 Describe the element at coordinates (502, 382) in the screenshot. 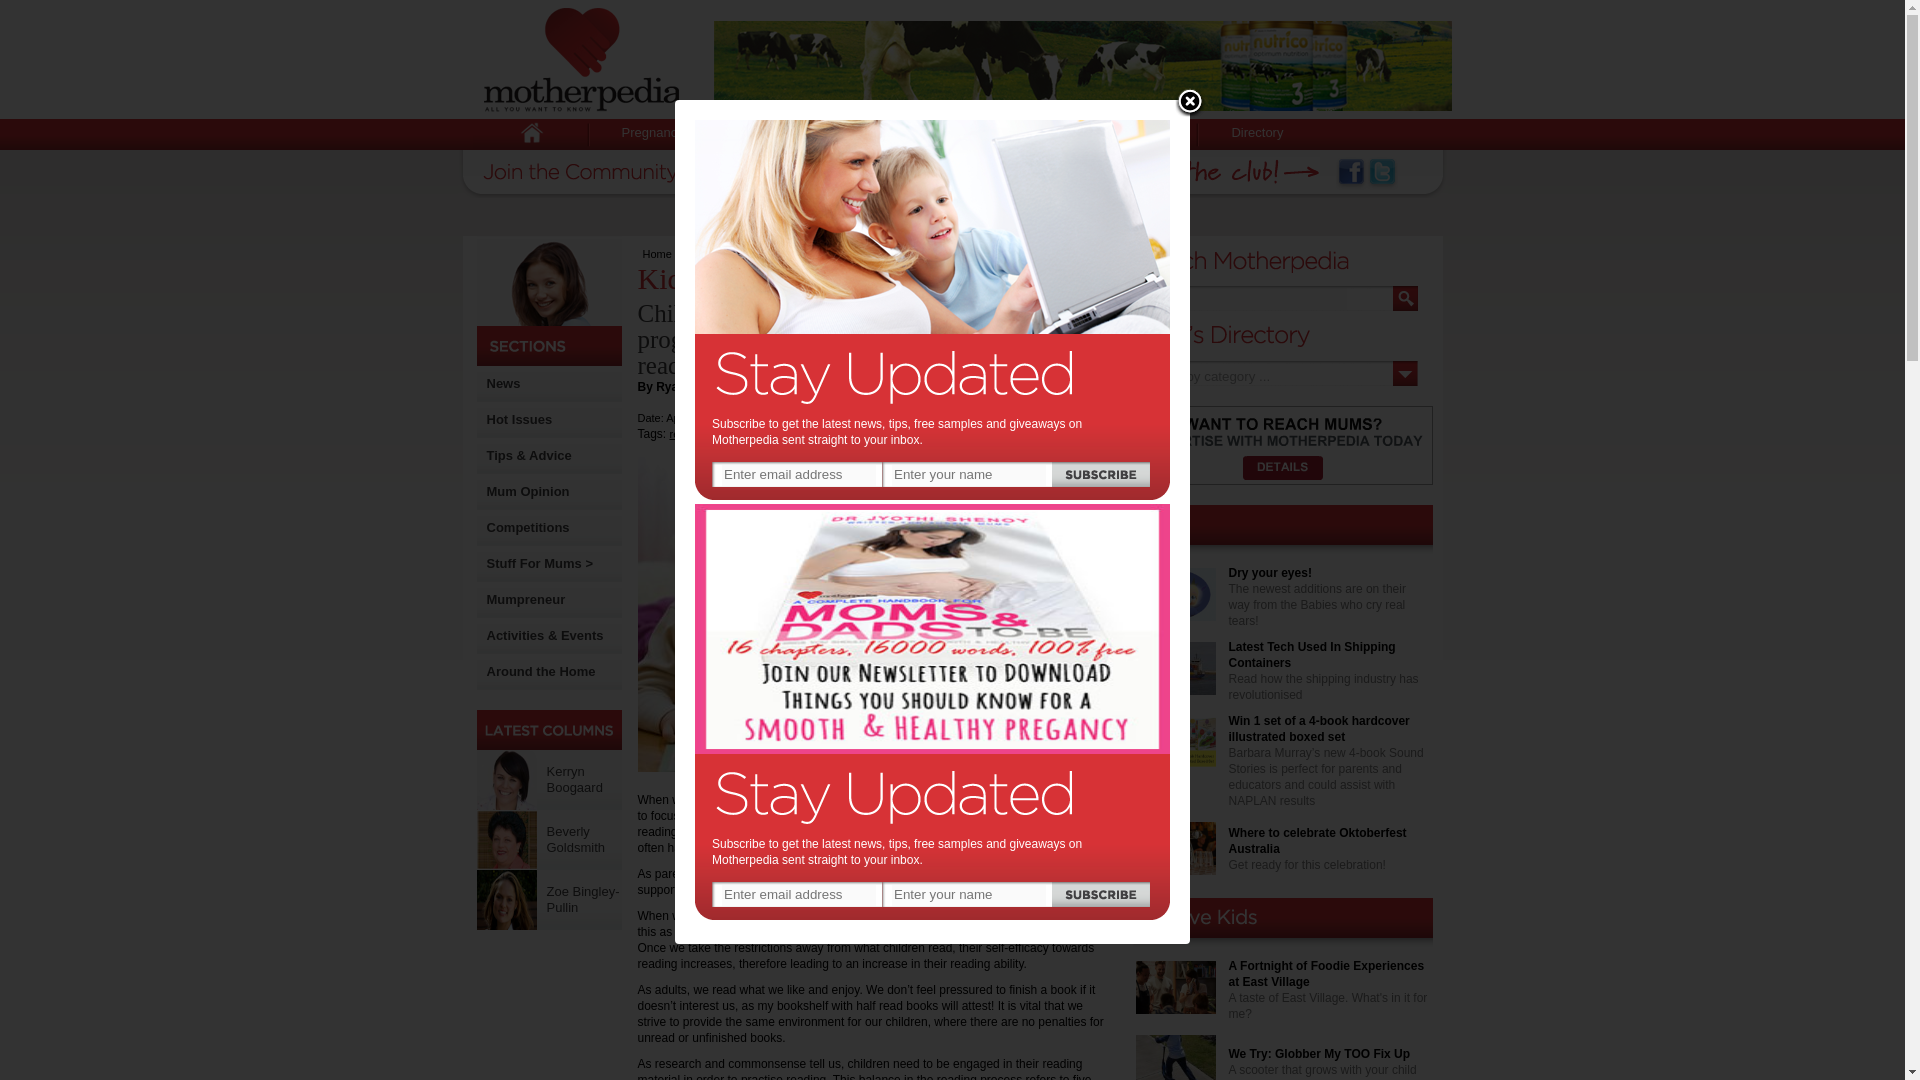

I see `News` at that location.